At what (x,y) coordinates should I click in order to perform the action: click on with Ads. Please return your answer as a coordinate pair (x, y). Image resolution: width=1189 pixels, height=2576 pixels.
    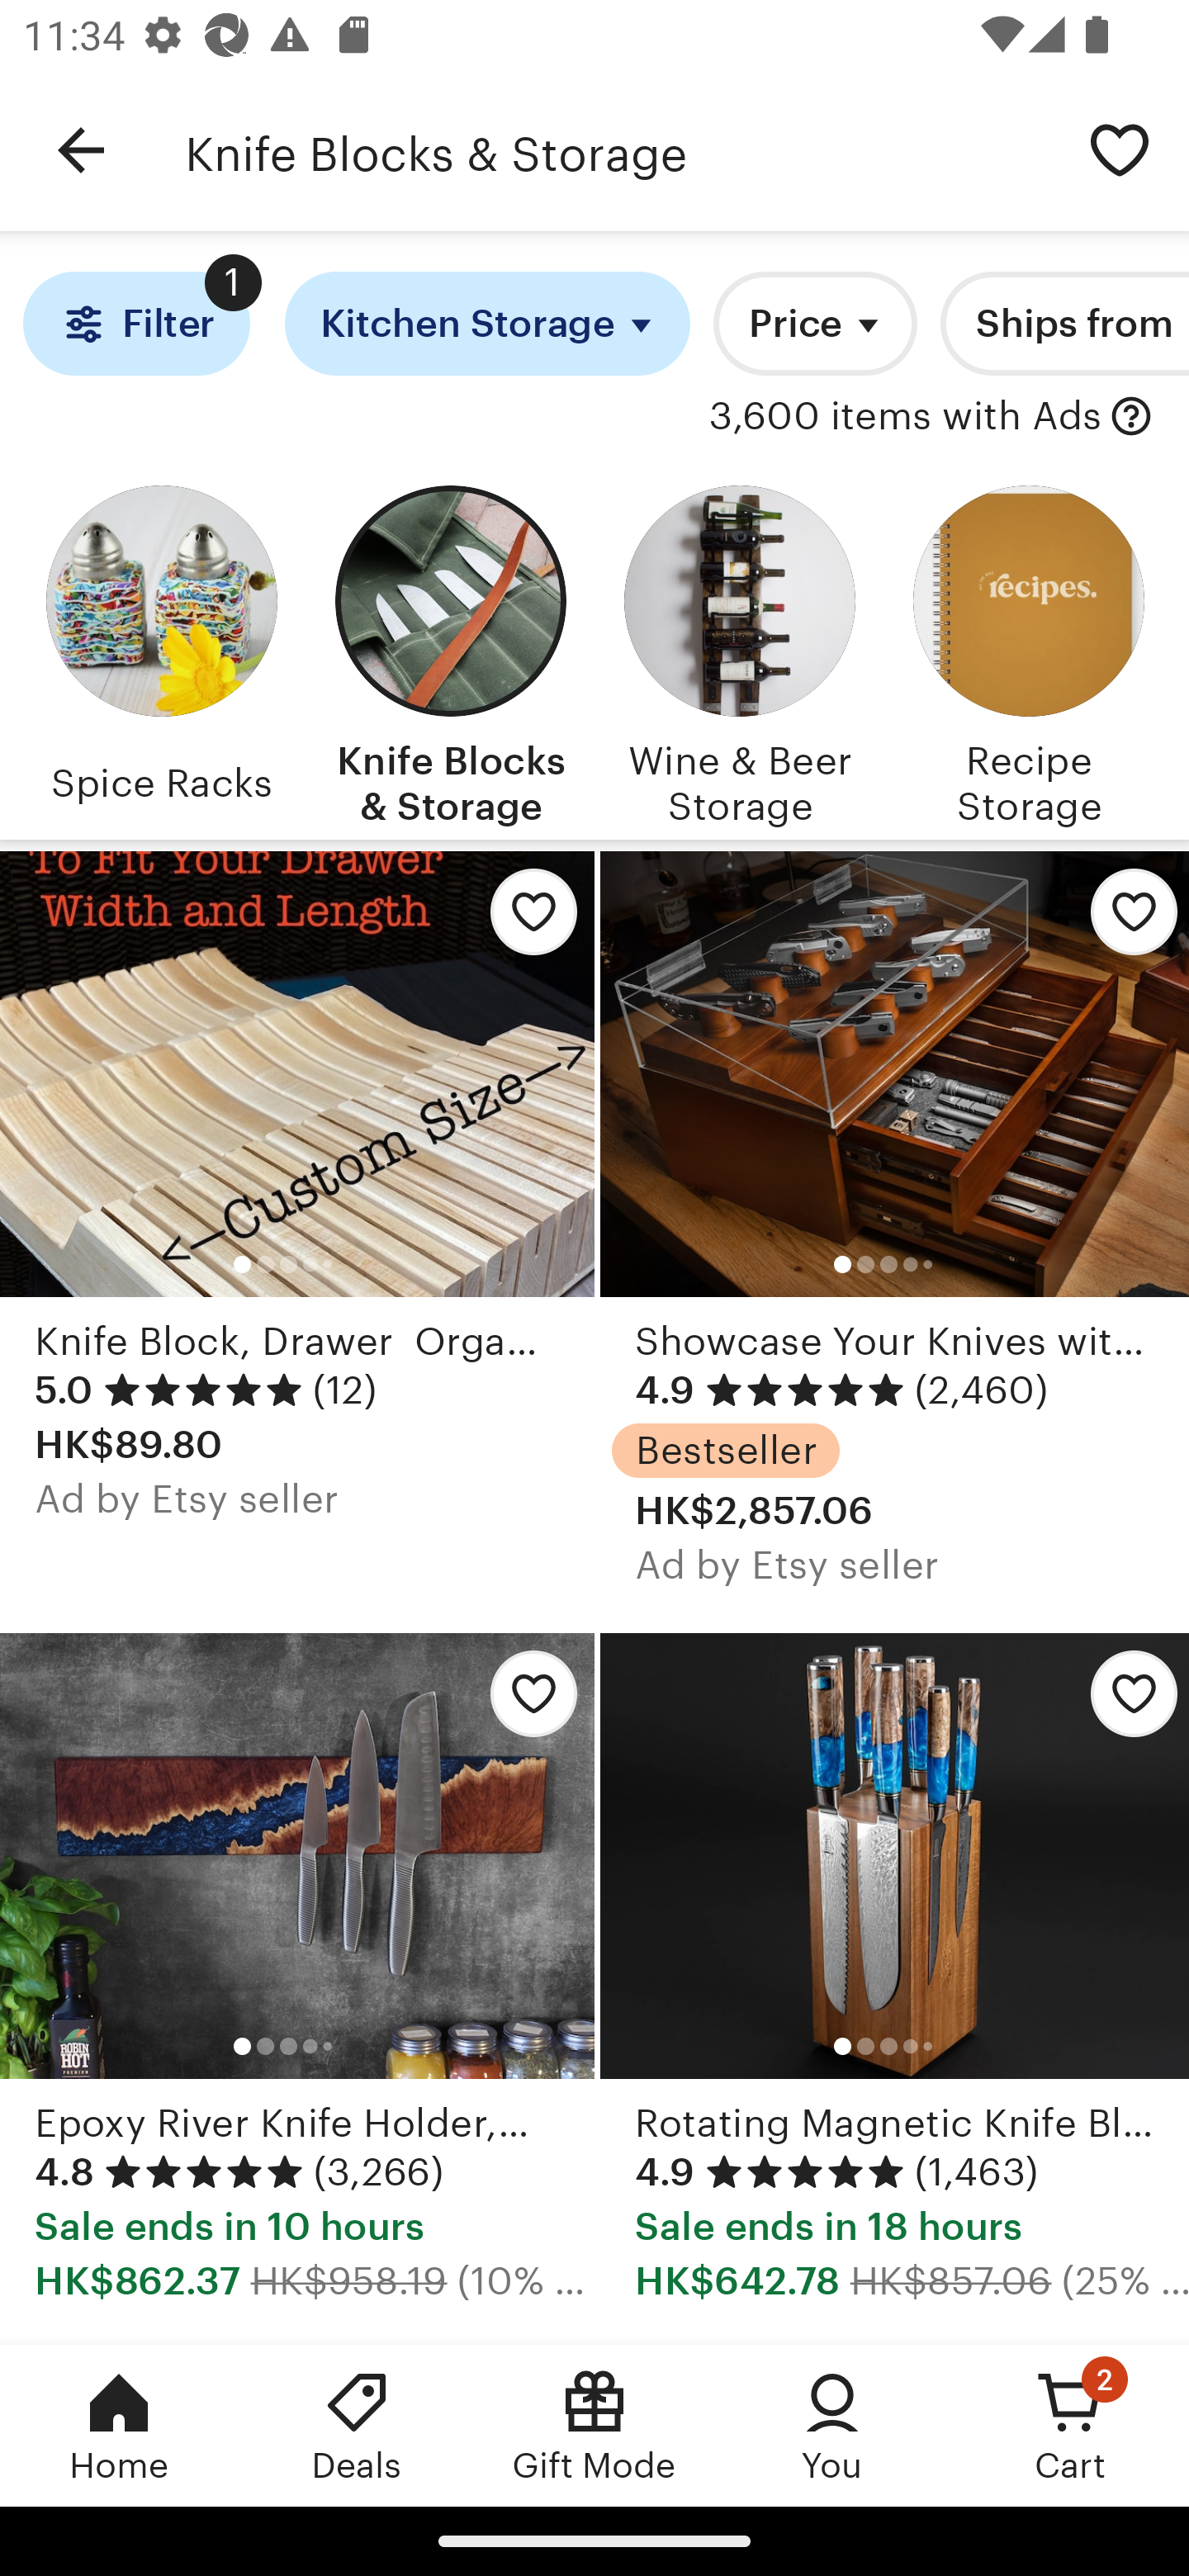
    Looking at the image, I should click on (1131, 417).